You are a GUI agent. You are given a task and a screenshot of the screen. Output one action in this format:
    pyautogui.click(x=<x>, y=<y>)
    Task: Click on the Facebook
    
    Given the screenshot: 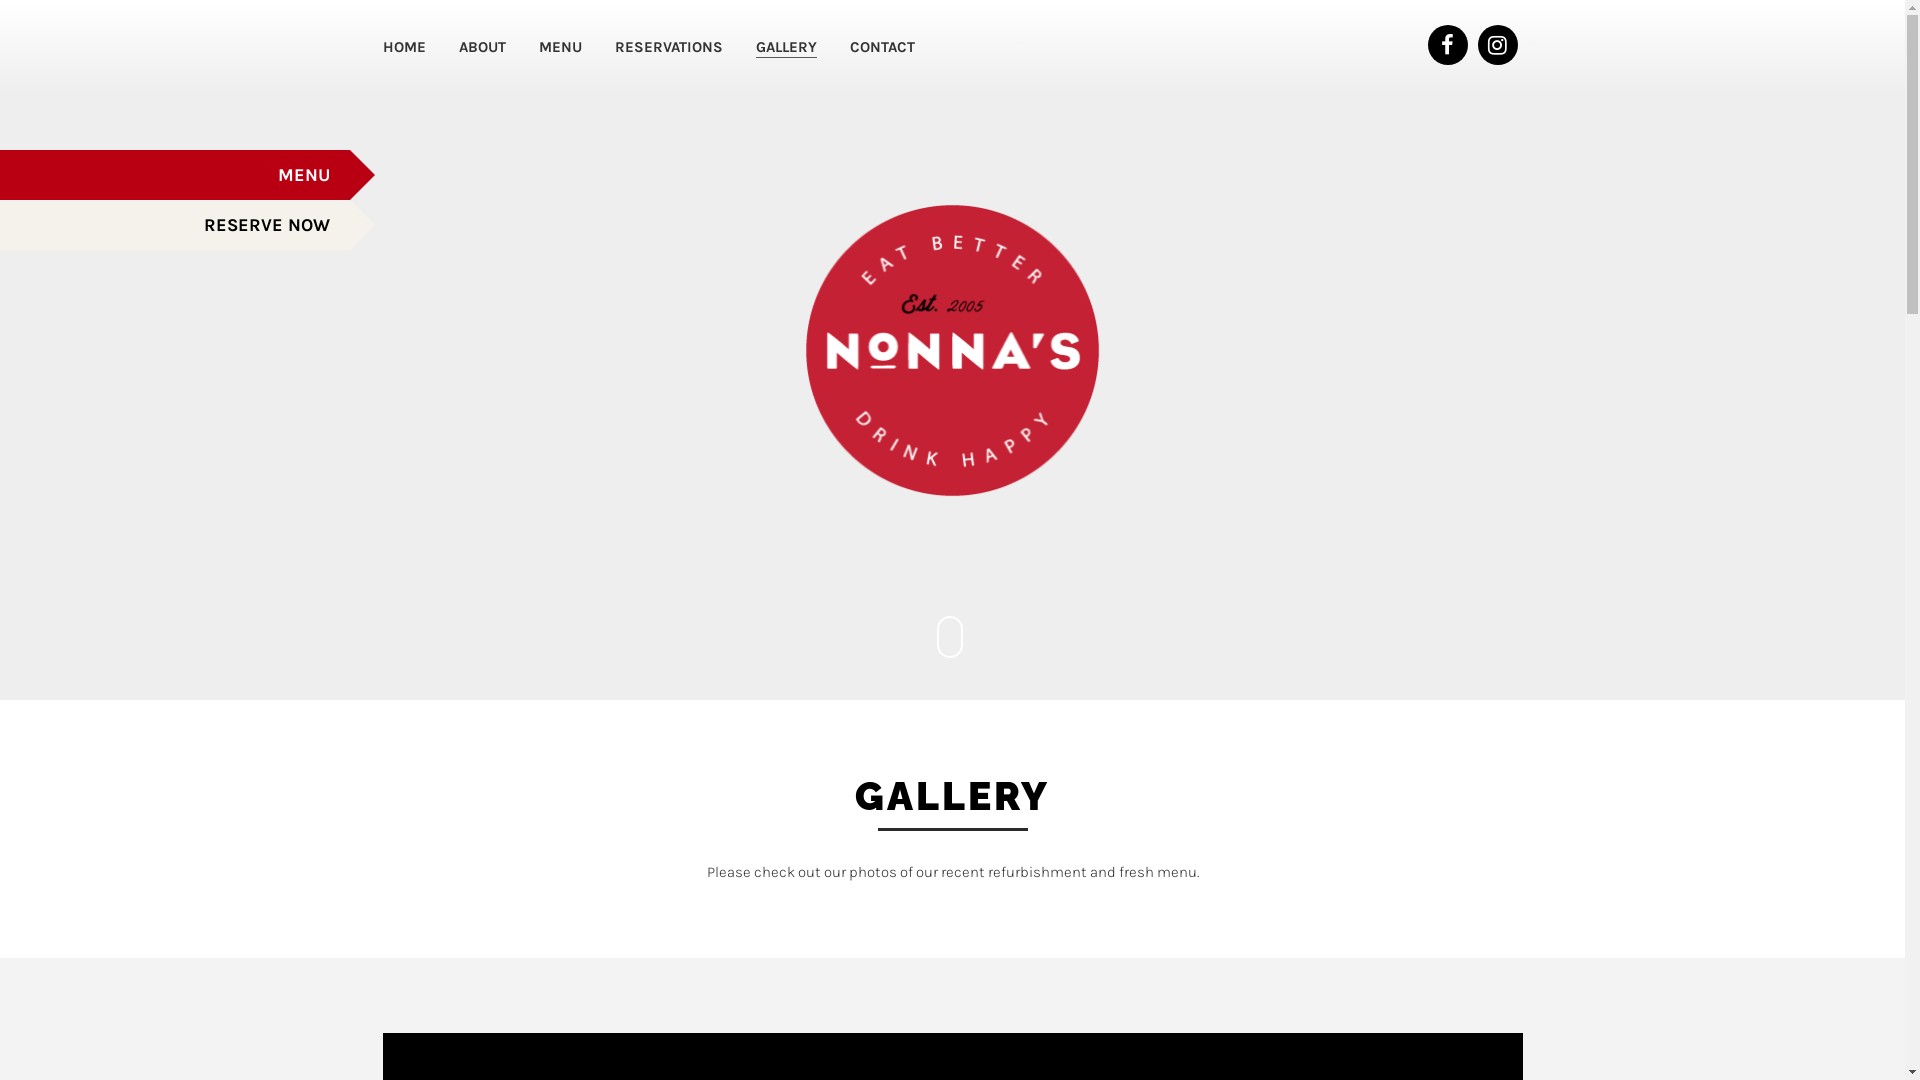 What is the action you would take?
    pyautogui.click(x=1448, y=45)
    